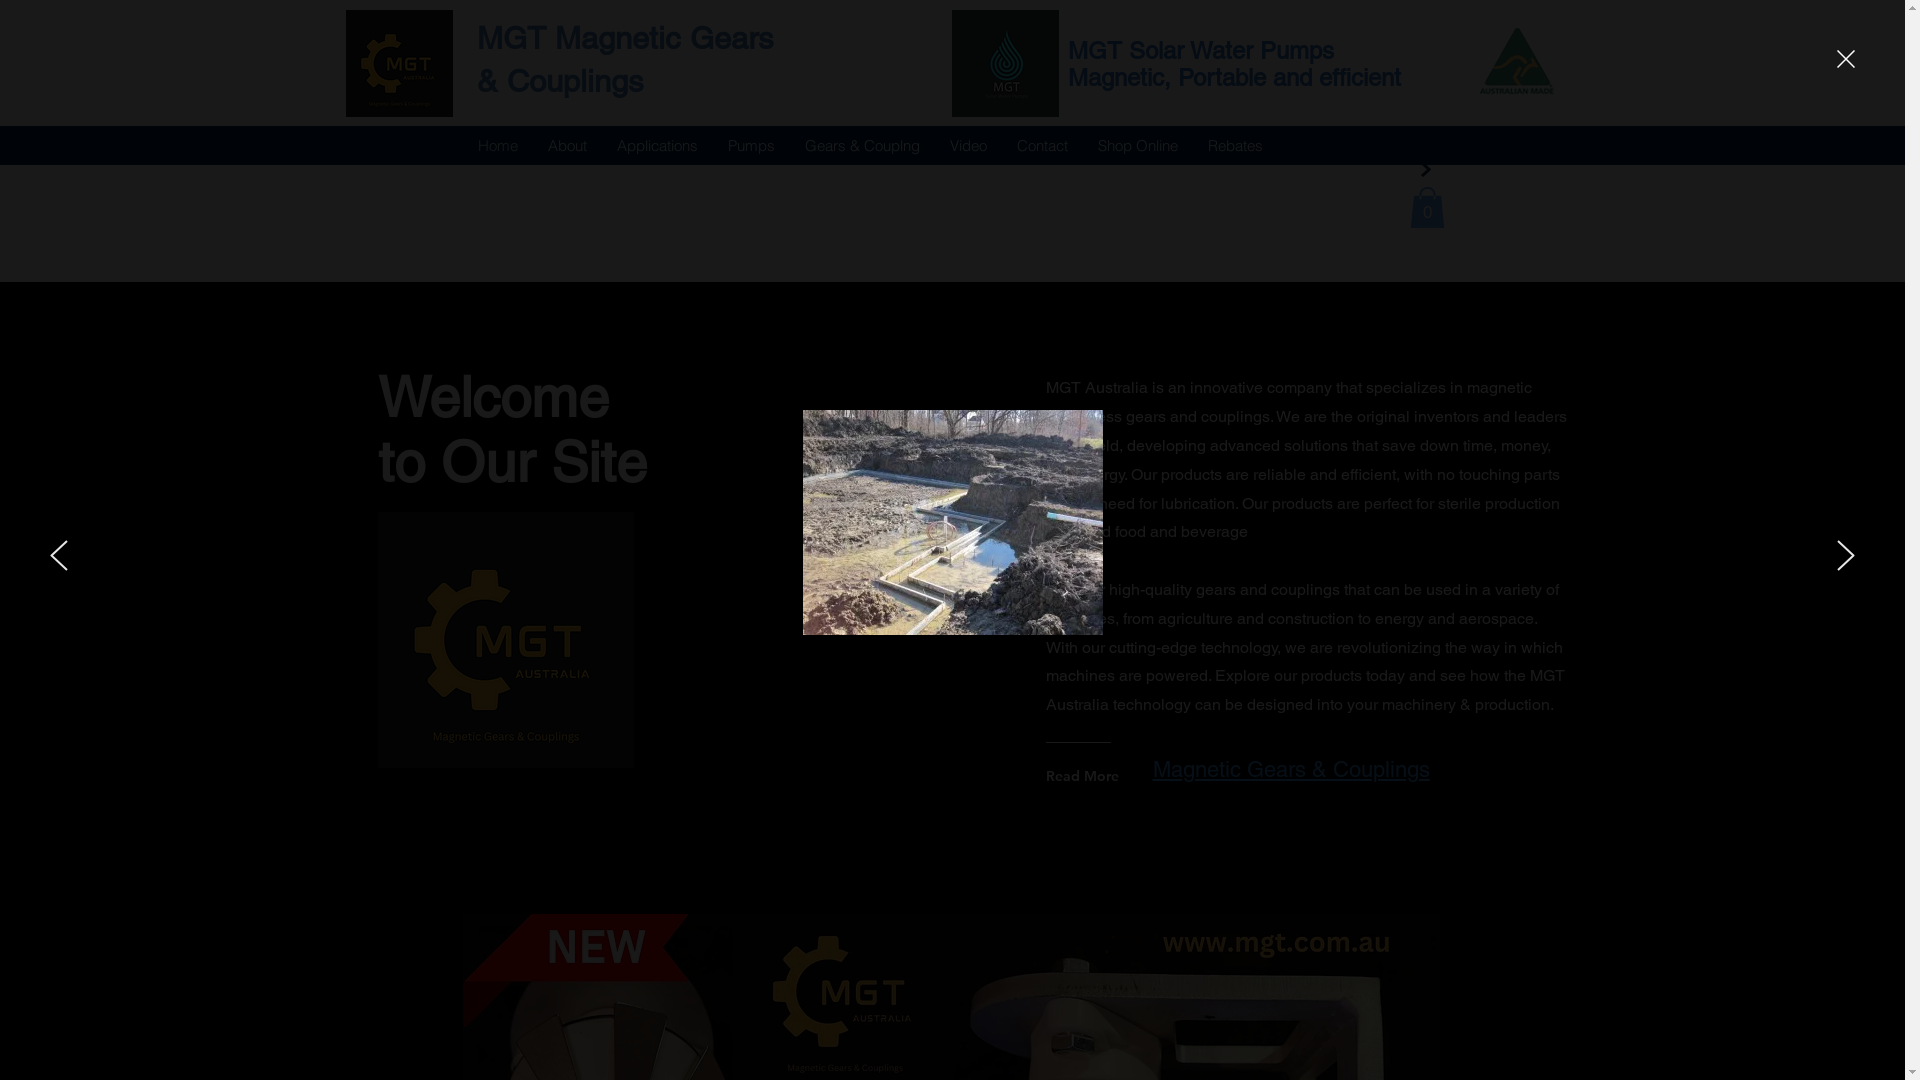 Image resolution: width=1920 pixels, height=1080 pixels. What do you see at coordinates (1137, 145) in the screenshot?
I see `Shop Online` at bounding box center [1137, 145].